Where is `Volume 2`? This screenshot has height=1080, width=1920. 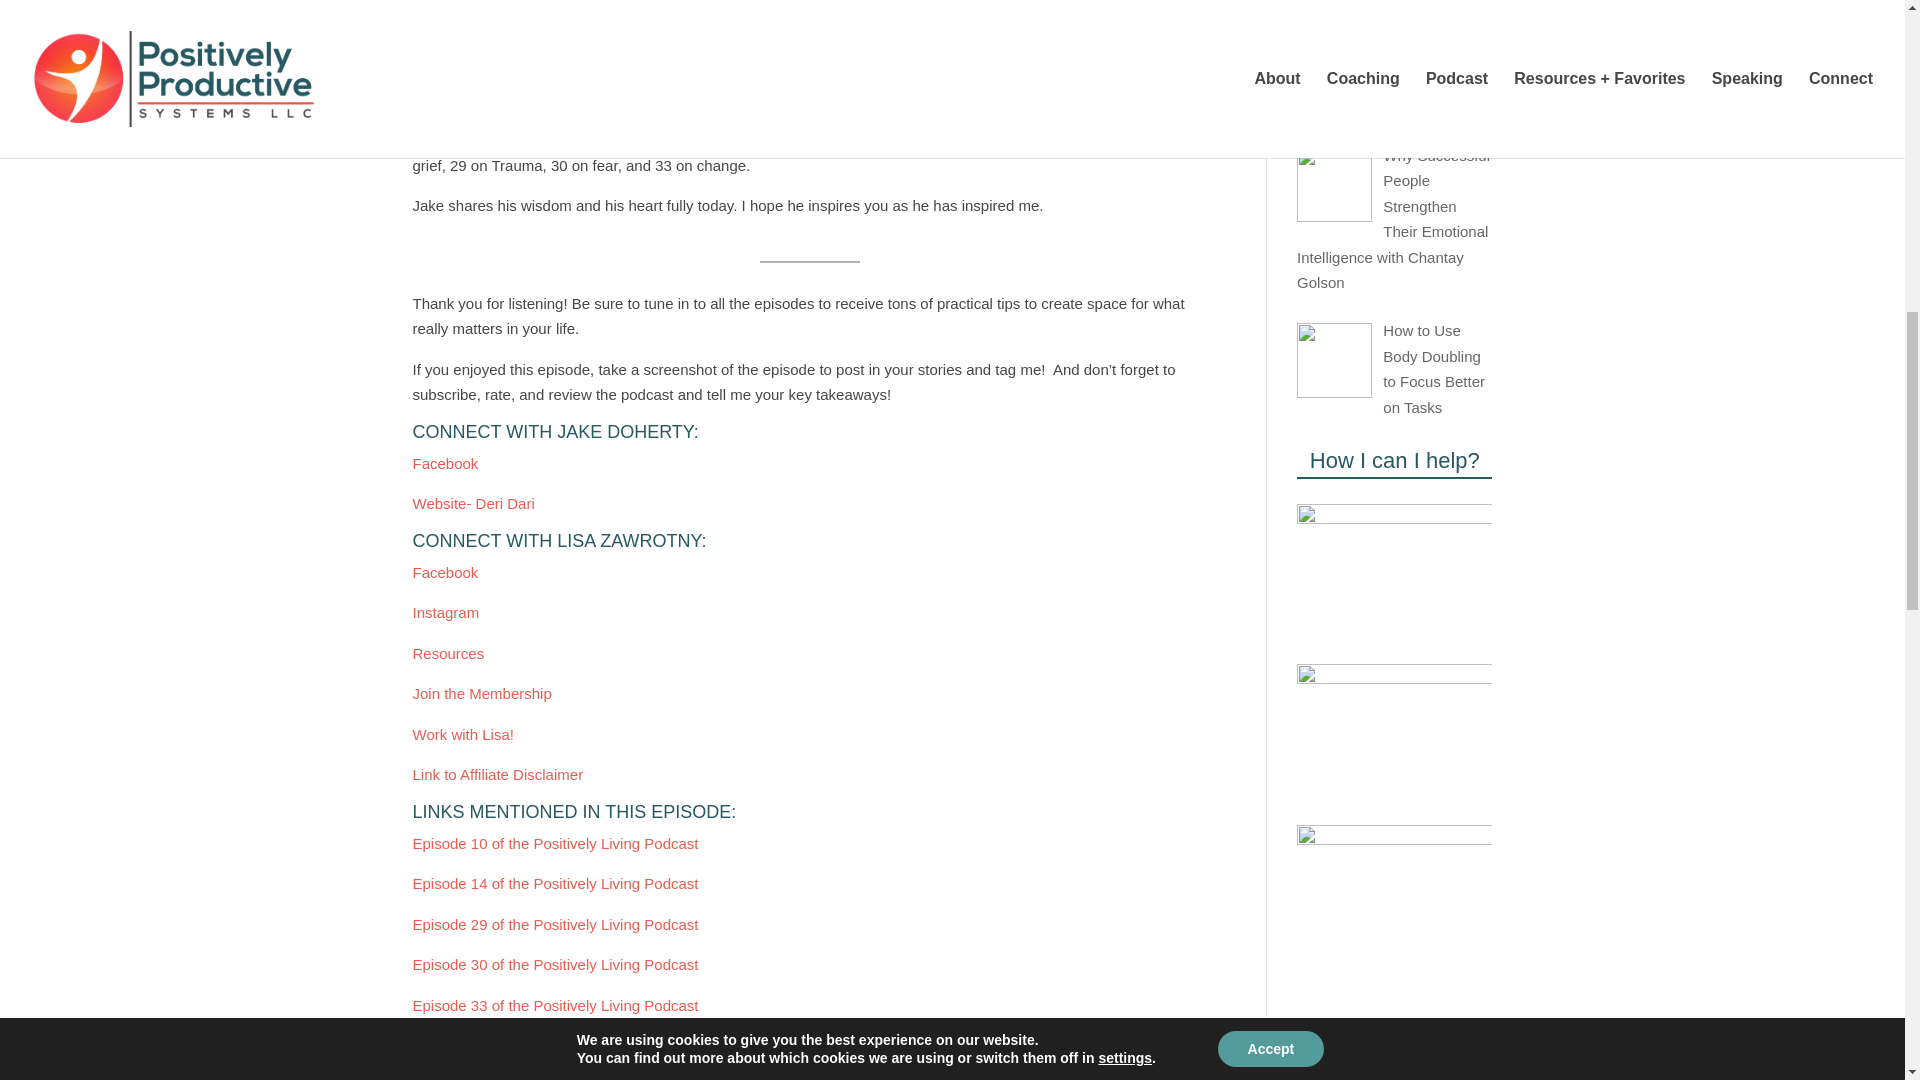
Volume 2 is located at coordinates (663, 1078).